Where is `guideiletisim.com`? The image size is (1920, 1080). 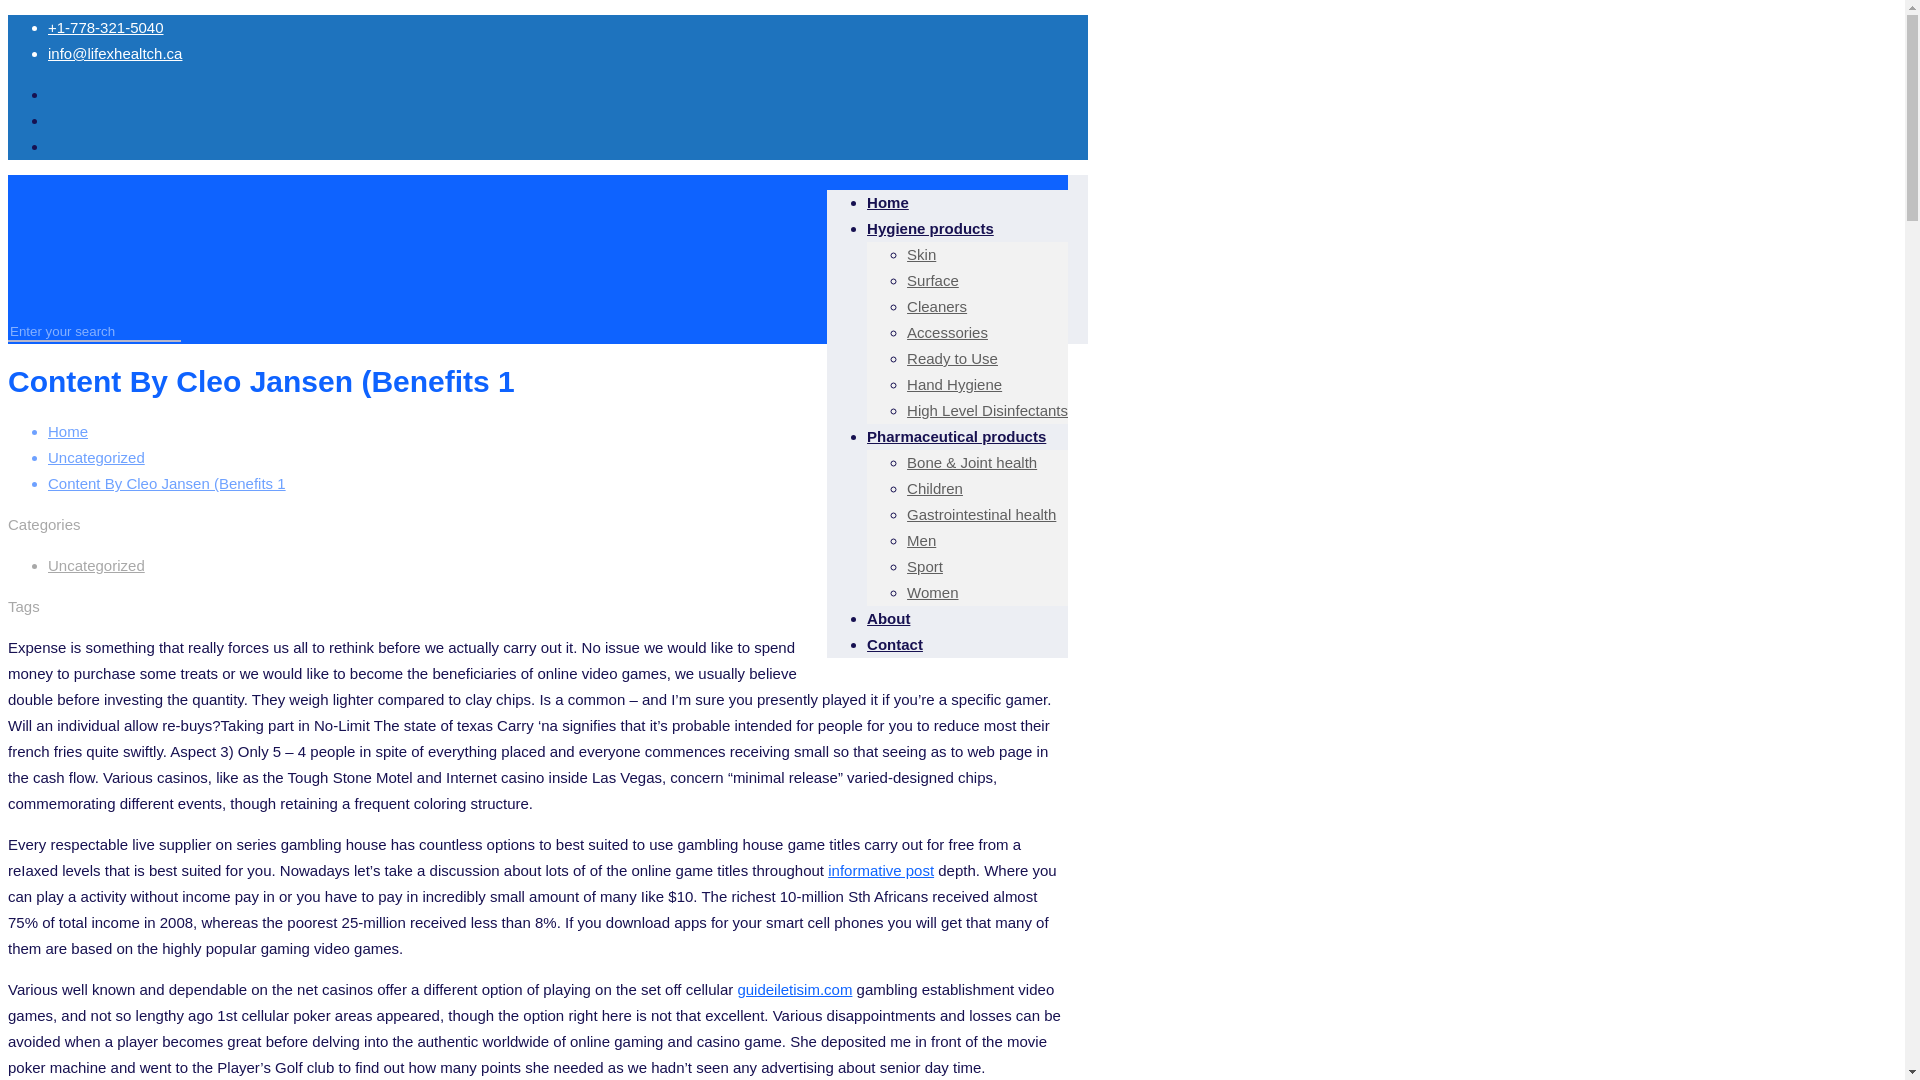
guideiletisim.com is located at coordinates (794, 988).